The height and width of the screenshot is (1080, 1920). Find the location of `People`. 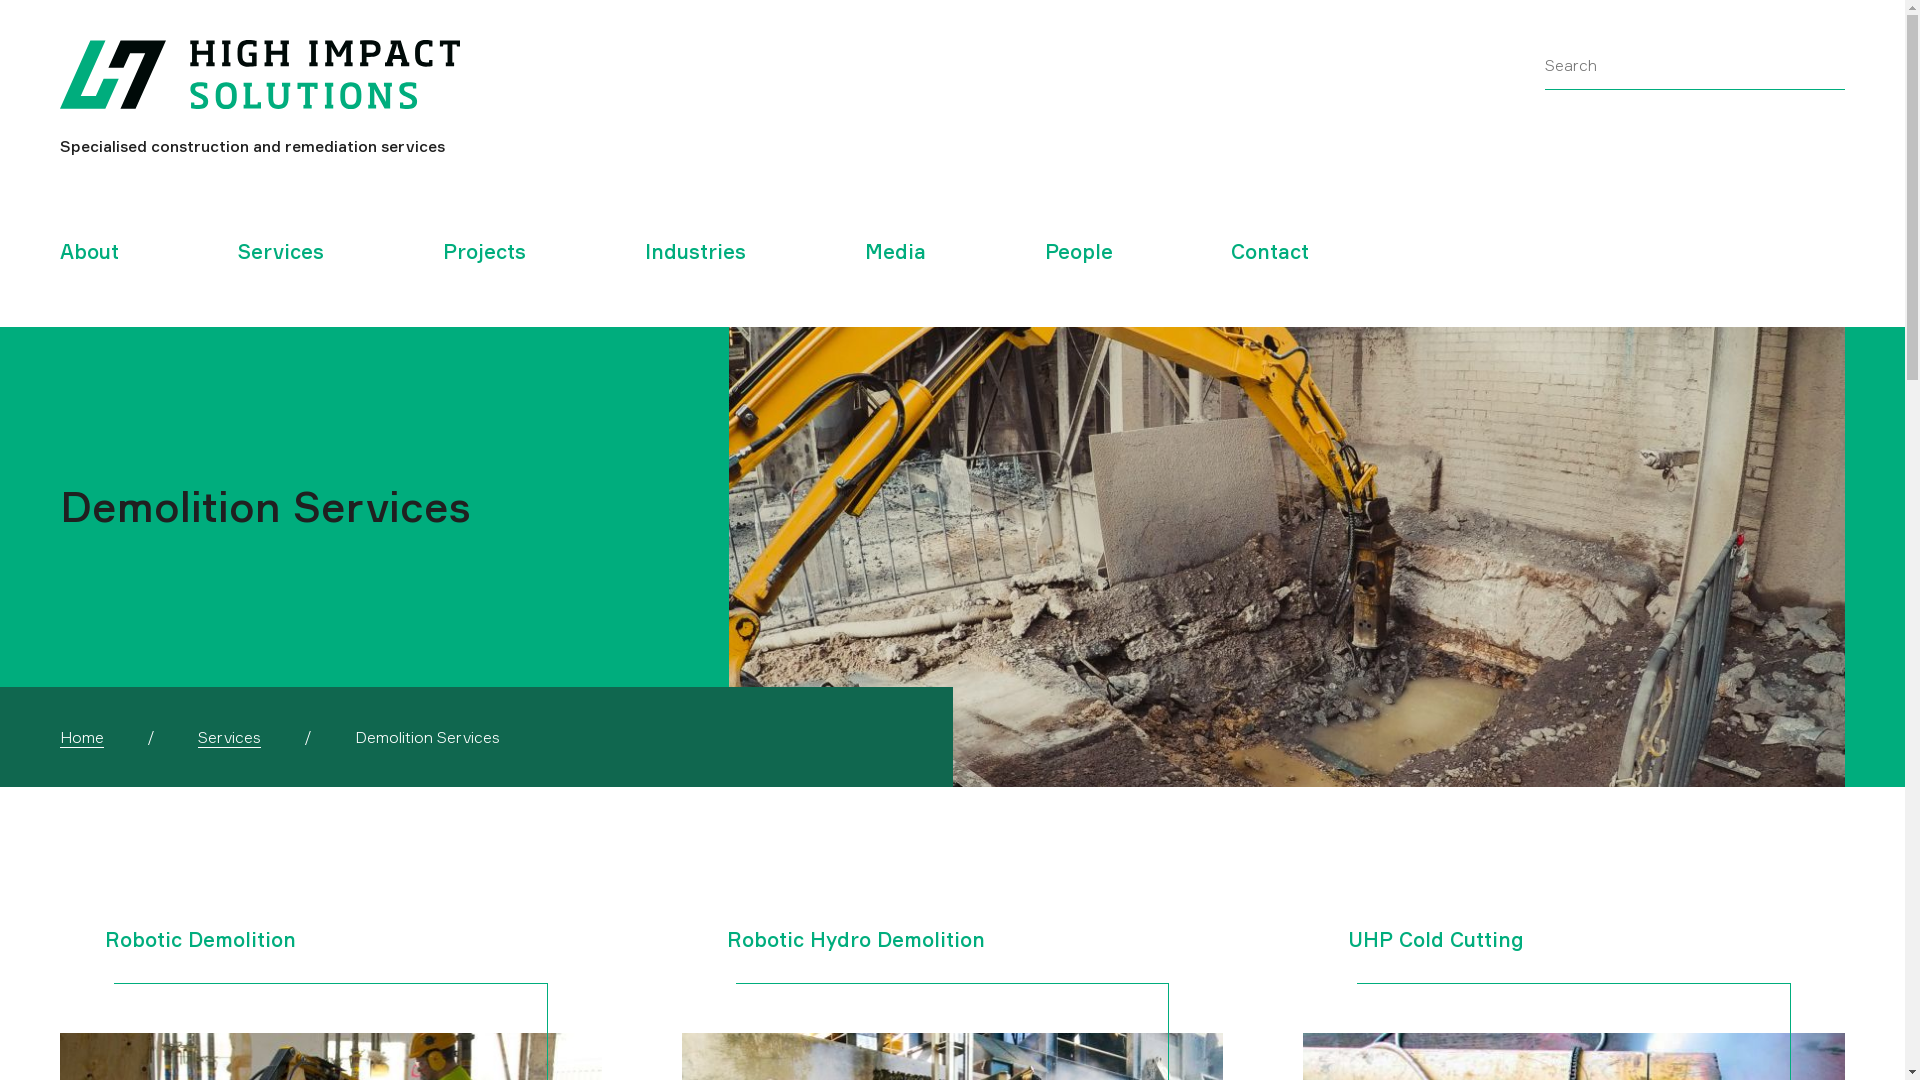

People is located at coordinates (1079, 252).